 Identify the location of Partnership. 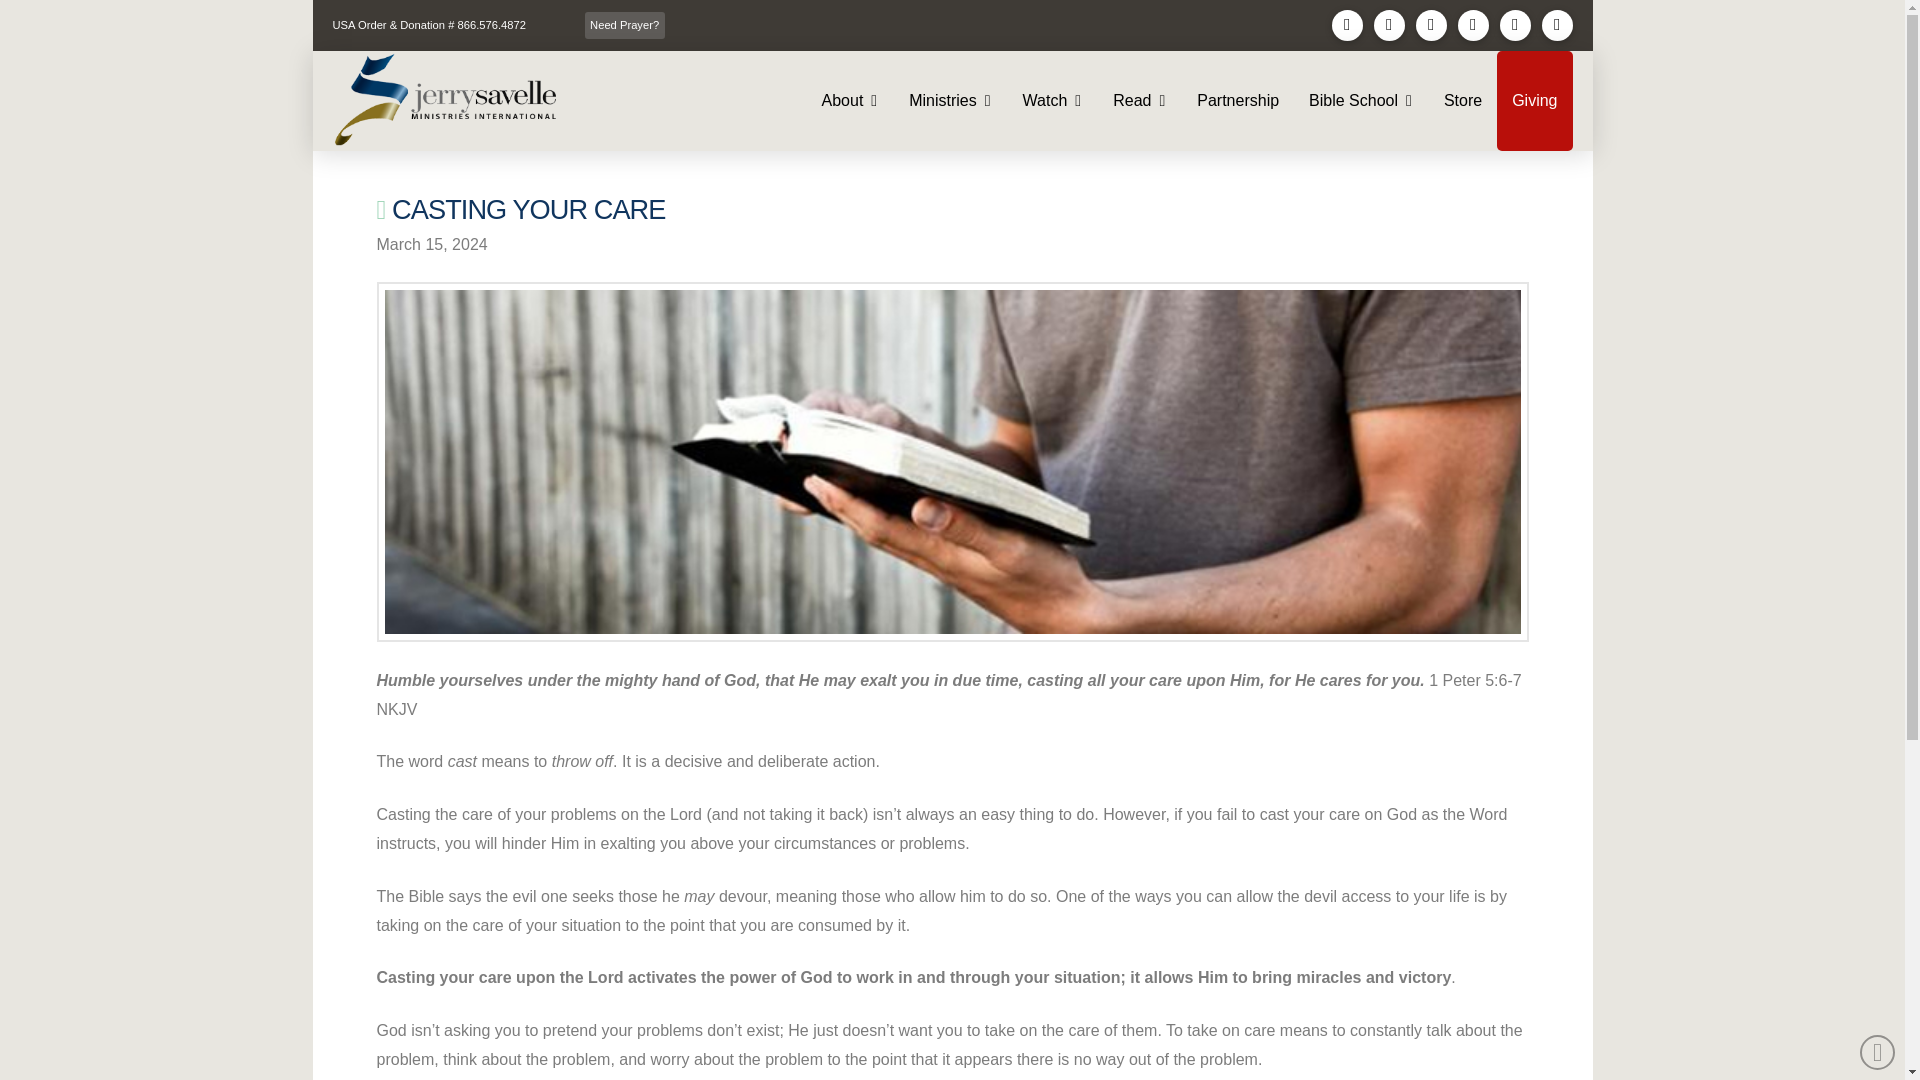
(1238, 100).